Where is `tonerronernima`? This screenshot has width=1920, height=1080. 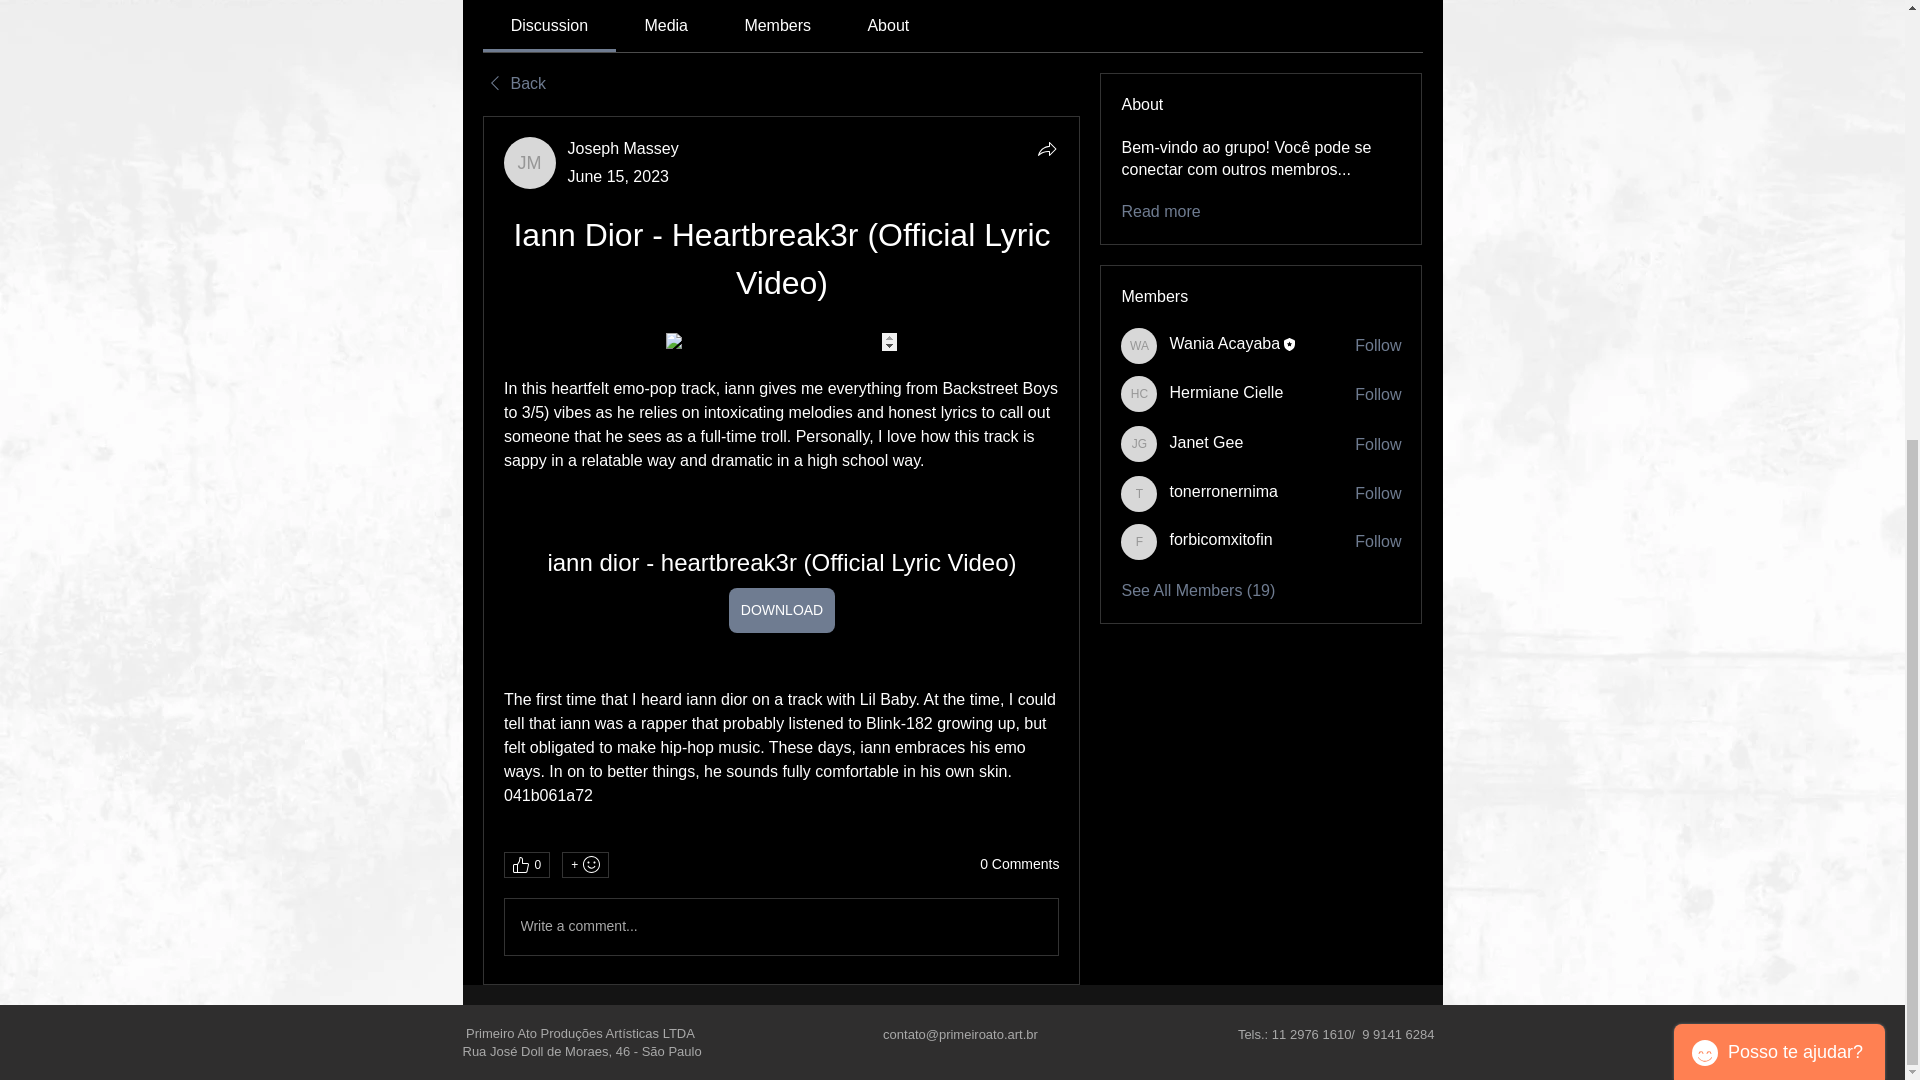 tonerronernima is located at coordinates (1139, 494).